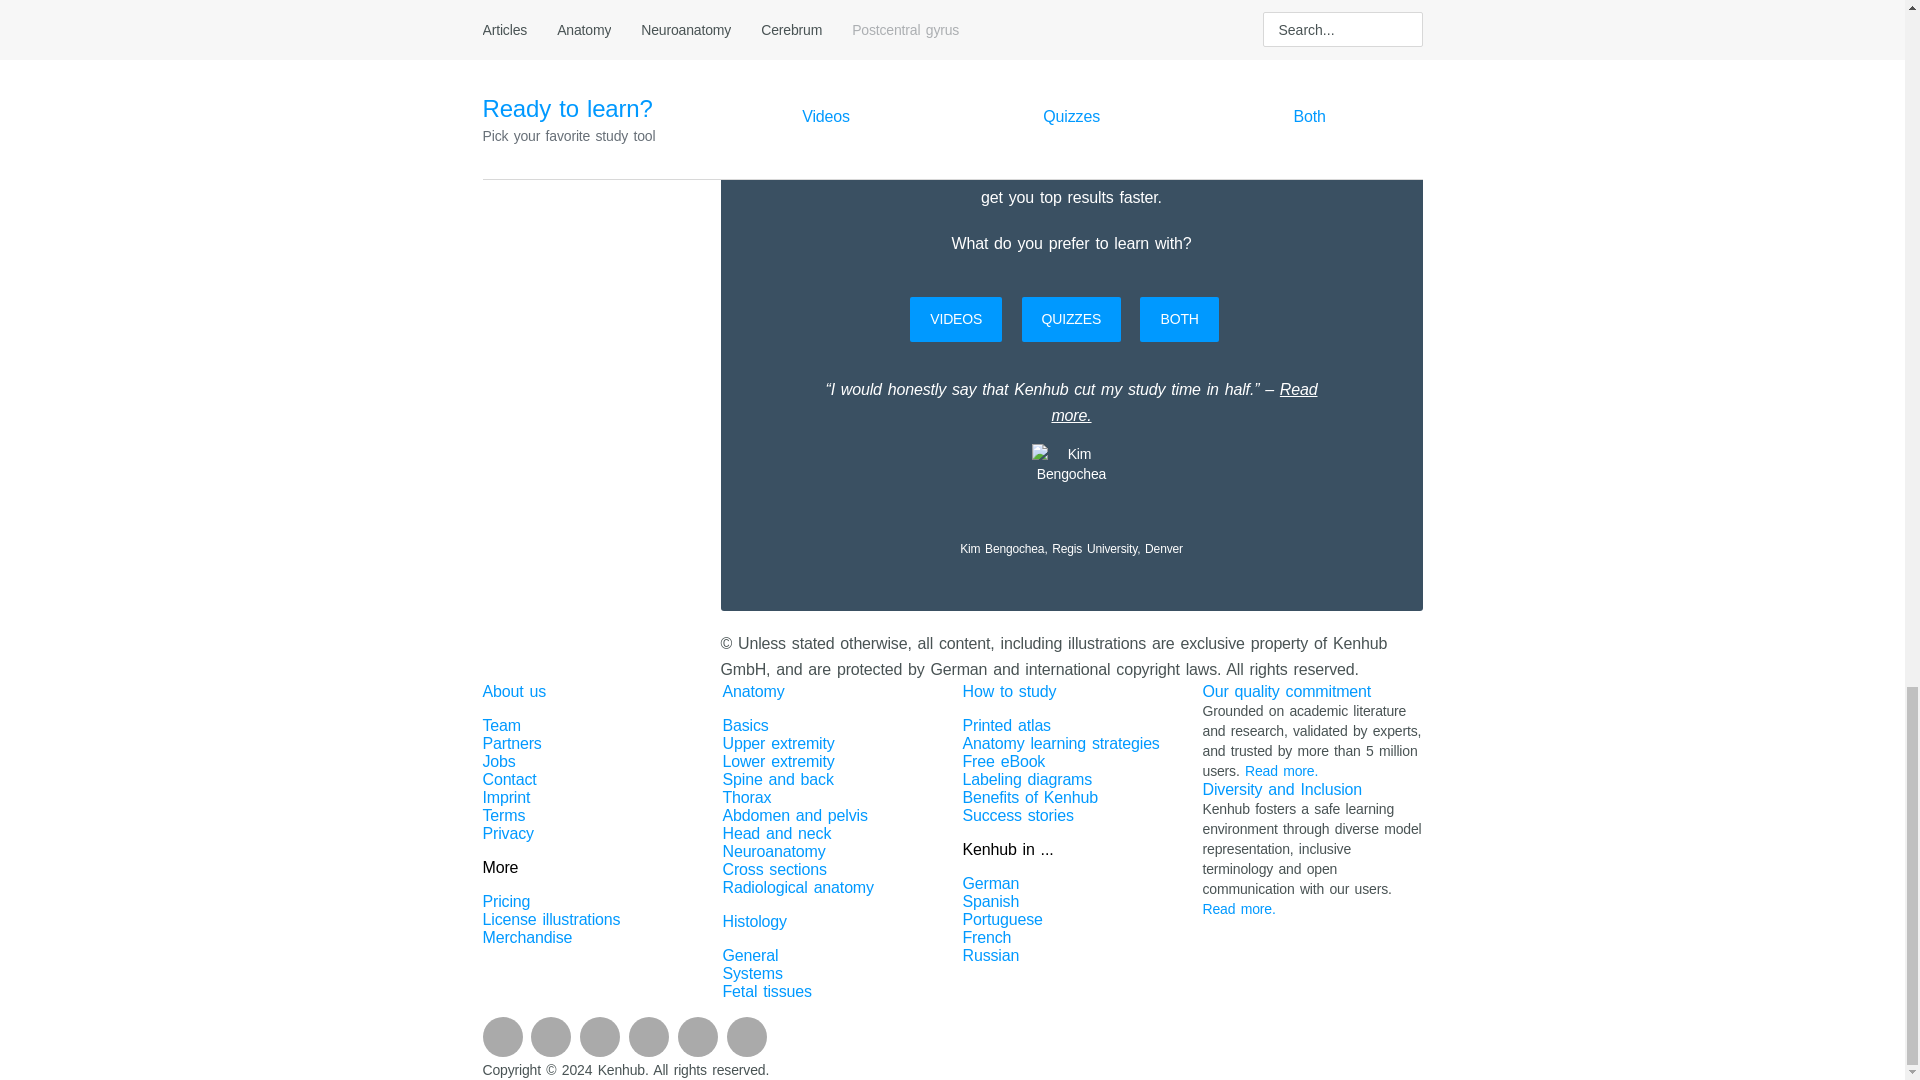  What do you see at coordinates (502, 1037) in the screenshot?
I see `Facebook` at bounding box center [502, 1037].